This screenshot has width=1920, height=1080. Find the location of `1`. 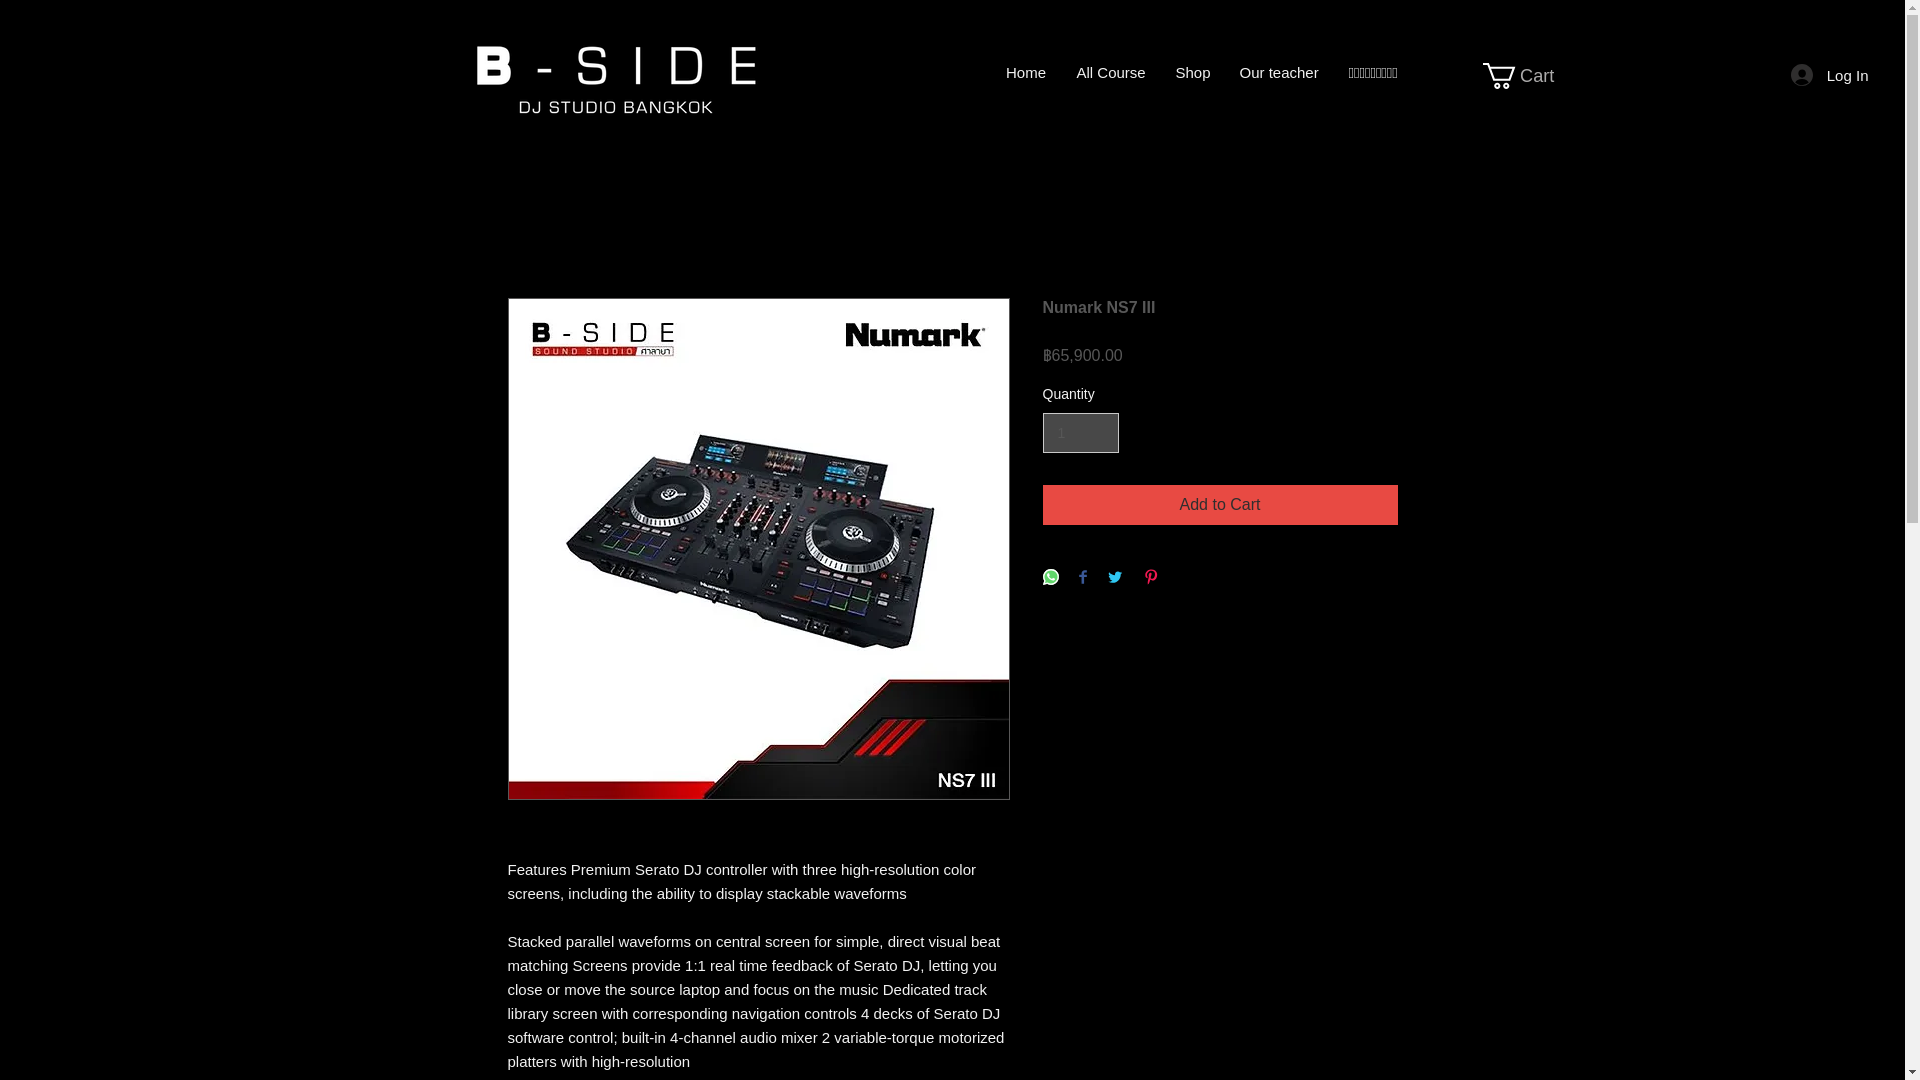

1 is located at coordinates (1080, 432).